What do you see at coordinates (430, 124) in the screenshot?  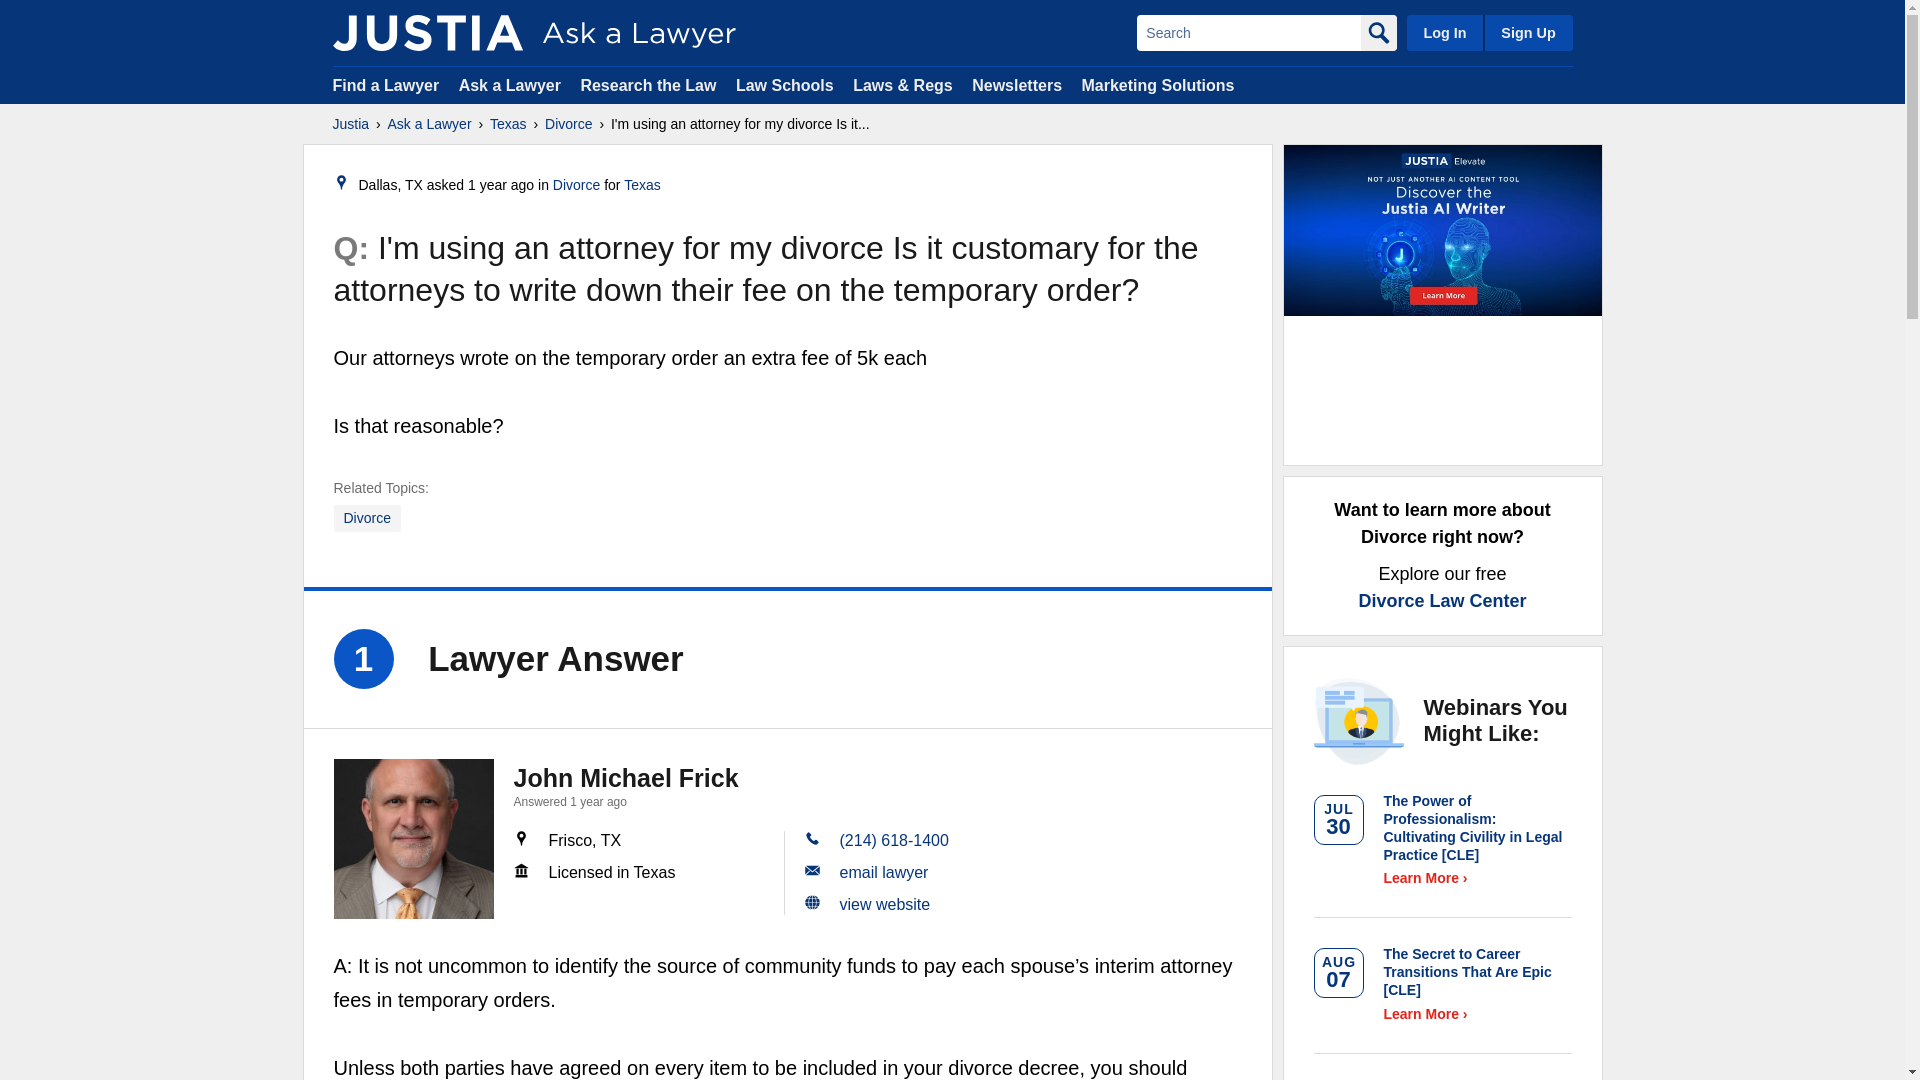 I see `Ask a Lawyer` at bounding box center [430, 124].